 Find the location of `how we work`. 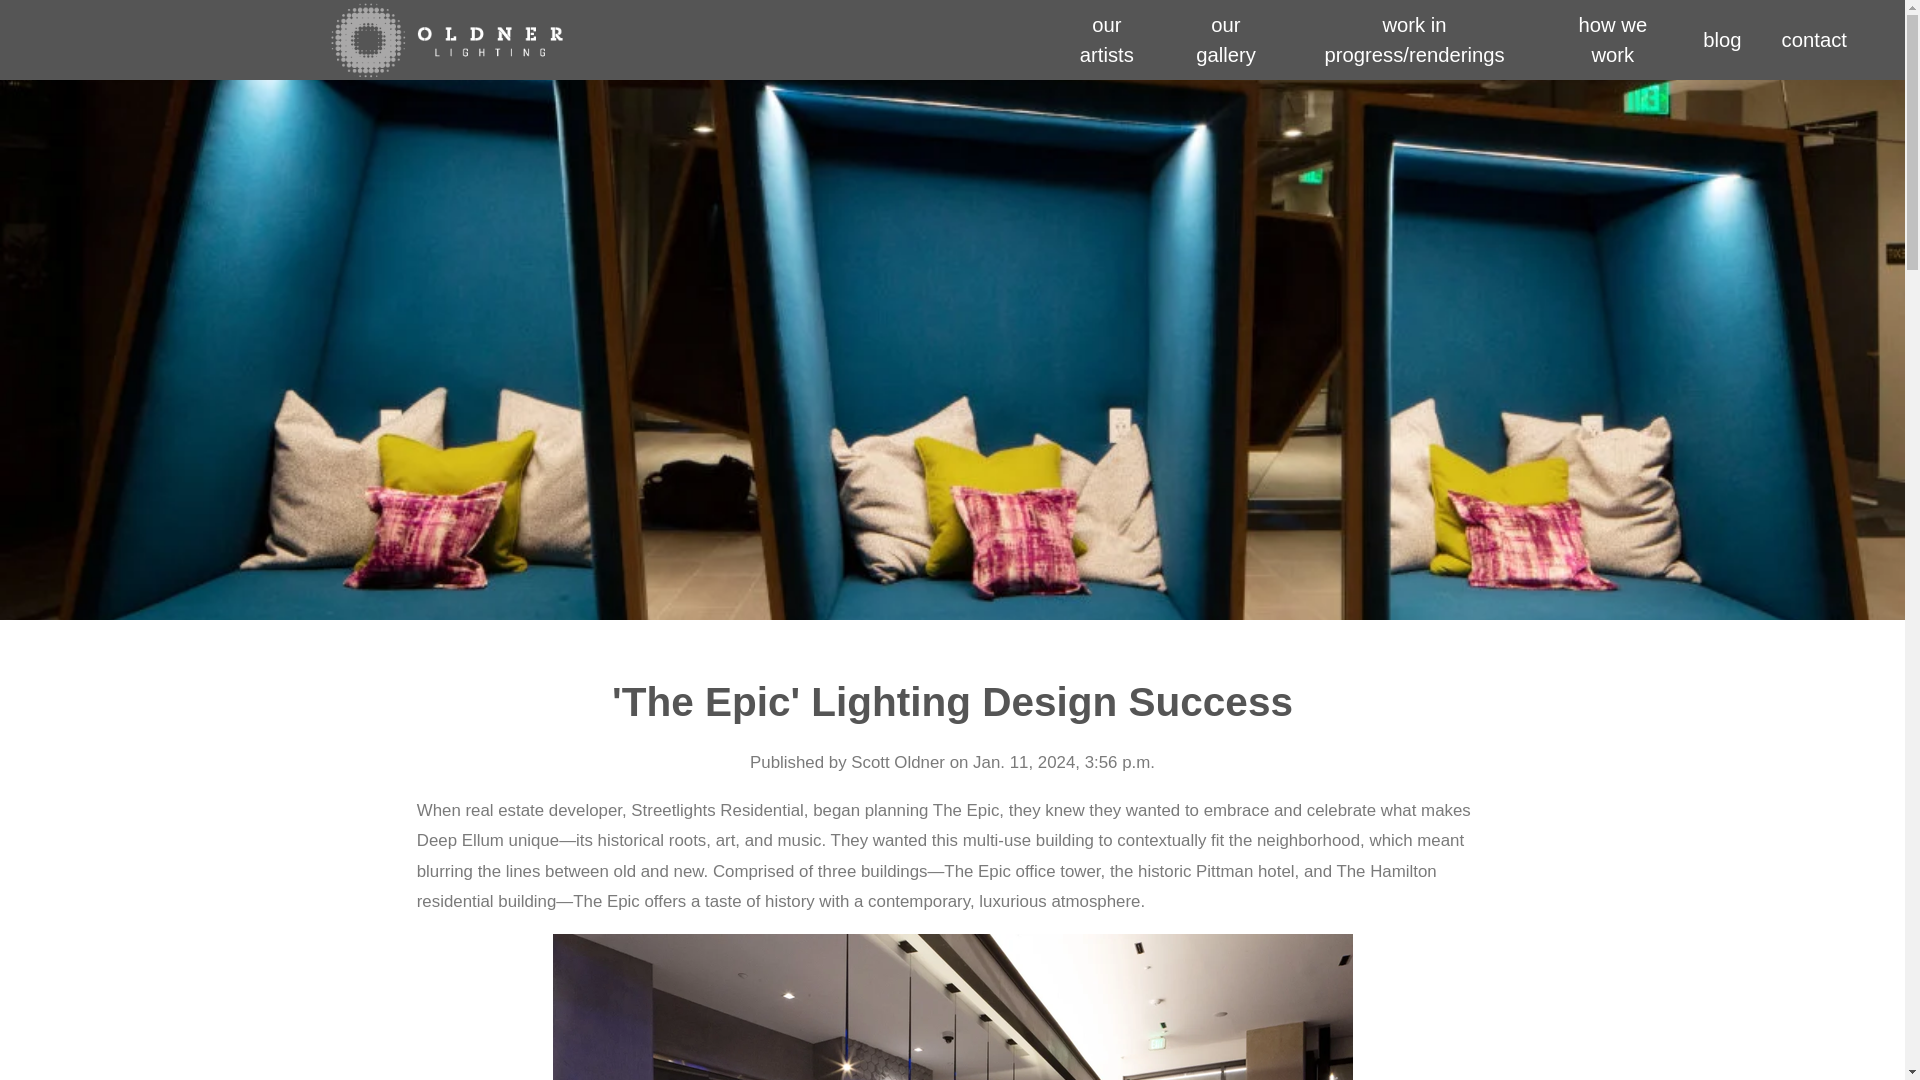

how we work is located at coordinates (1612, 40).